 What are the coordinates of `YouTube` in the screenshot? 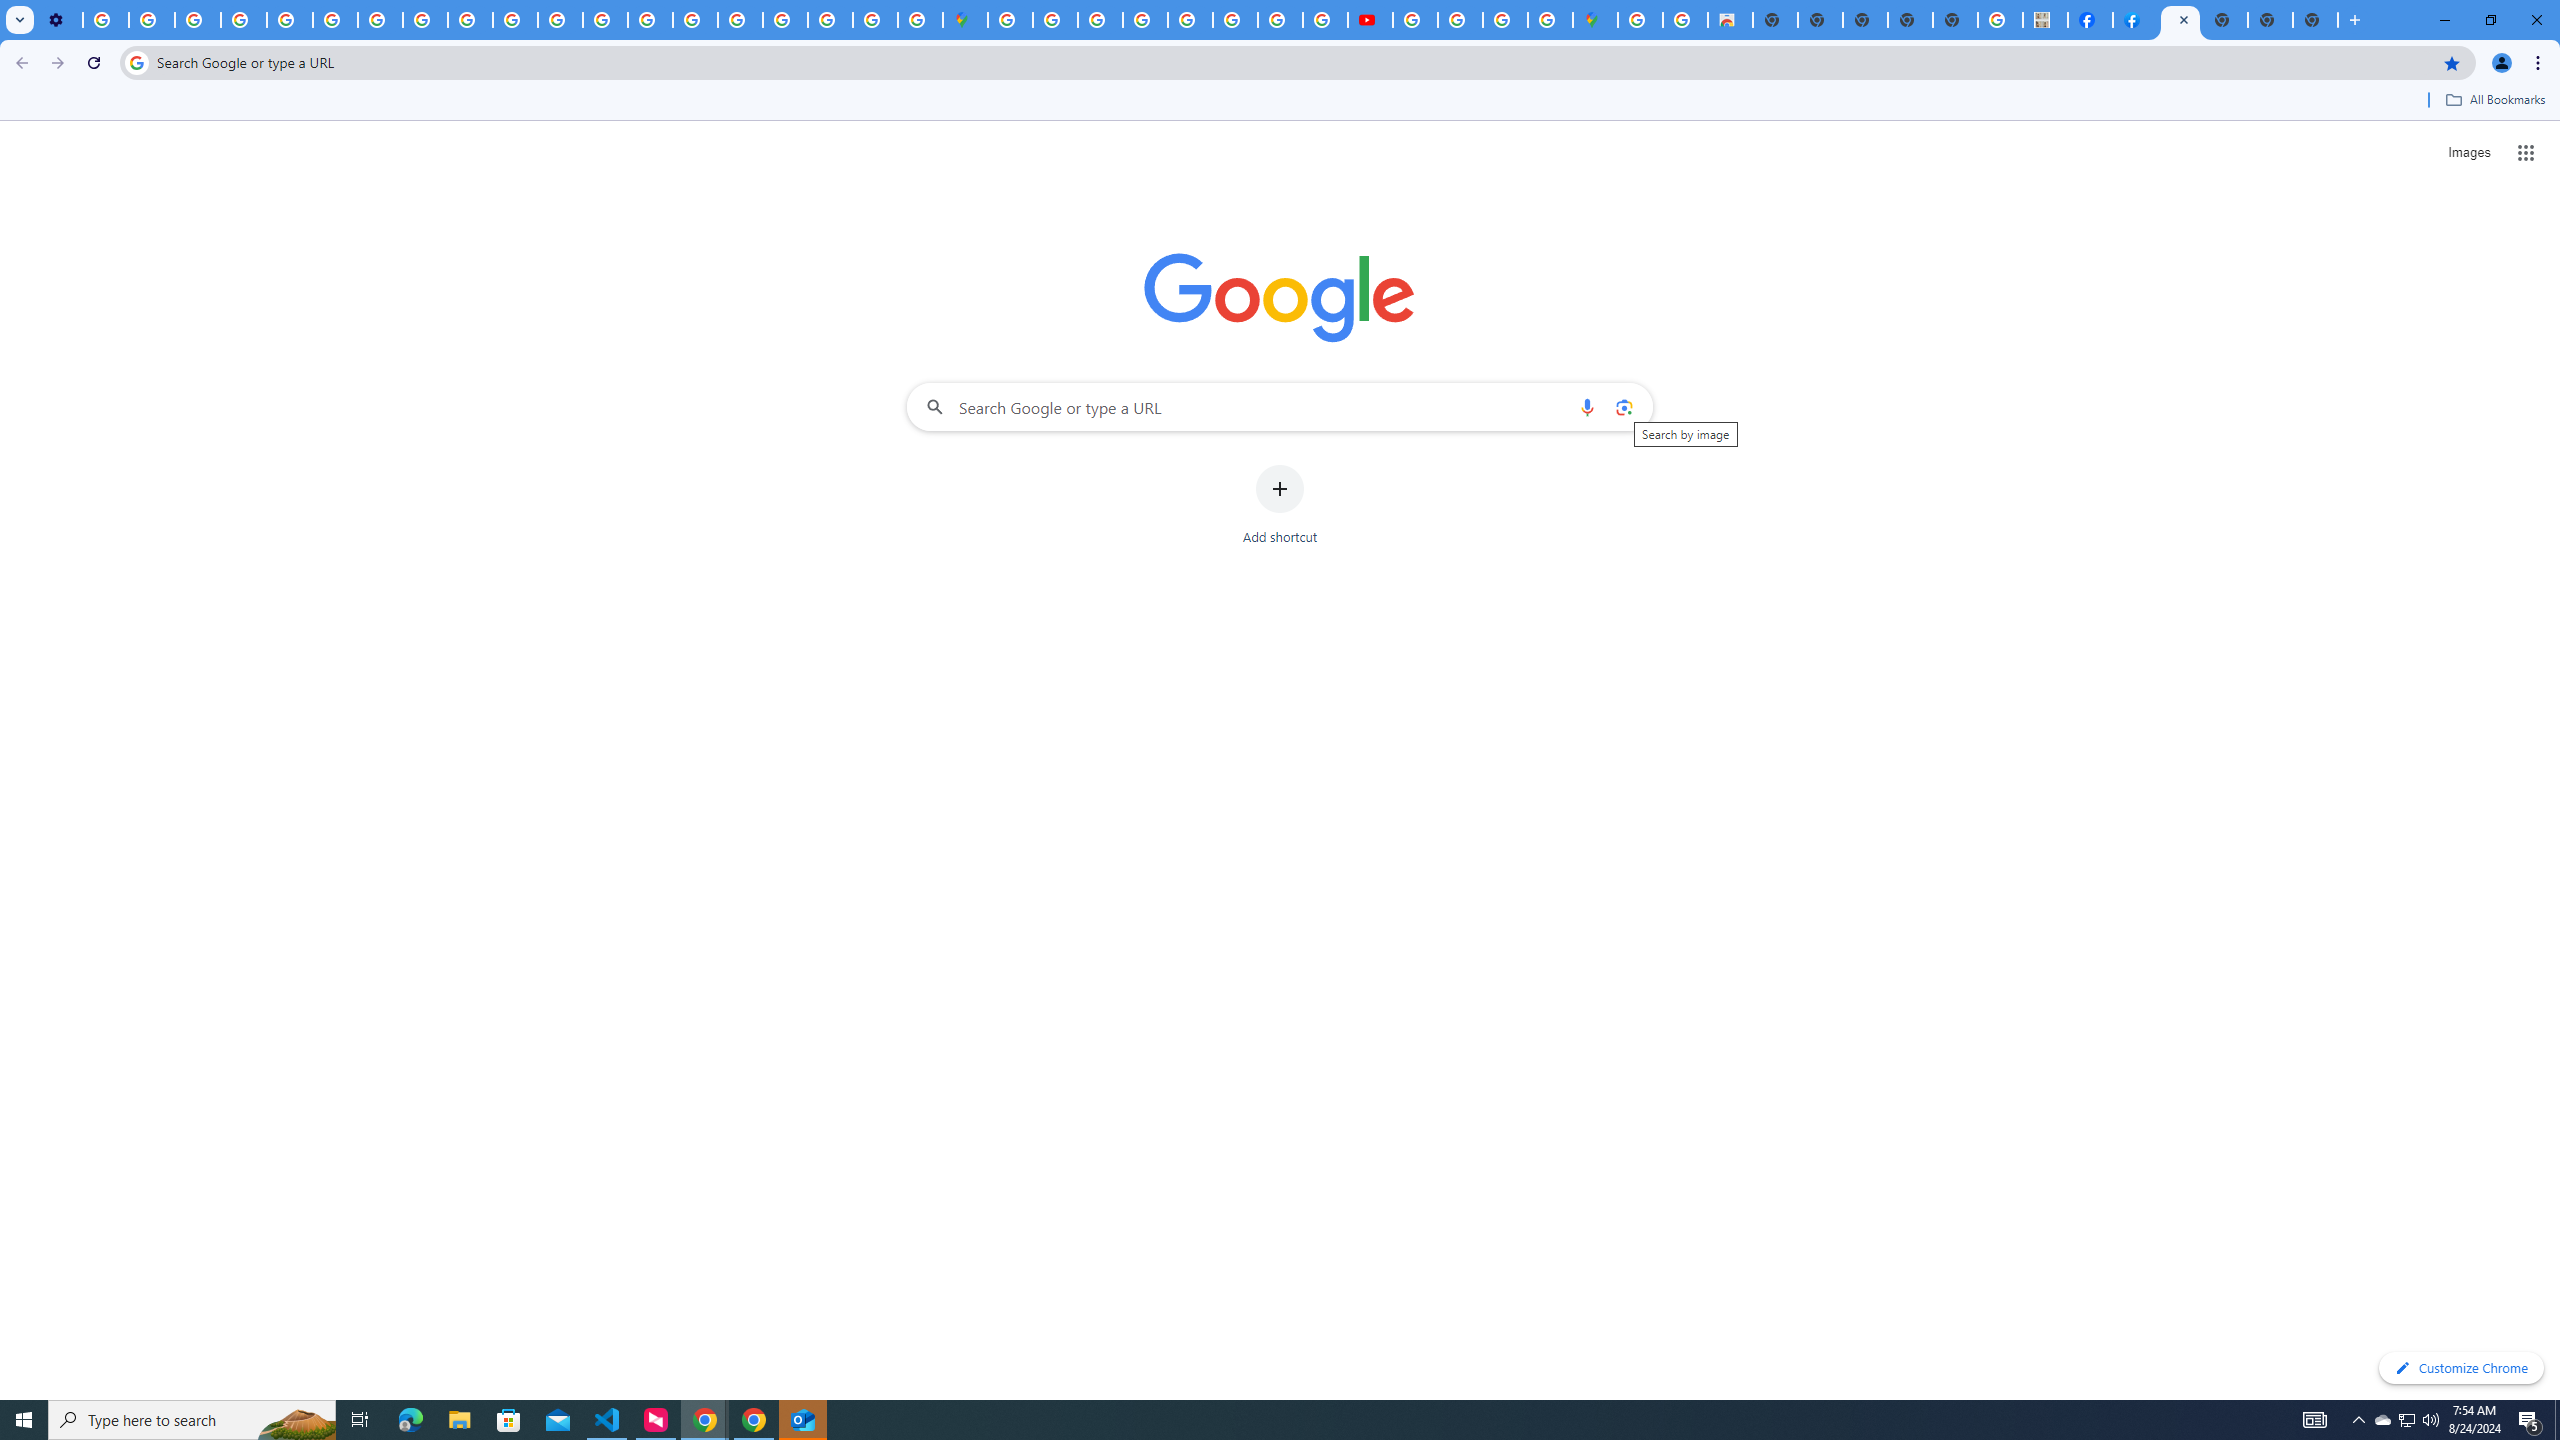 It's located at (335, 20).